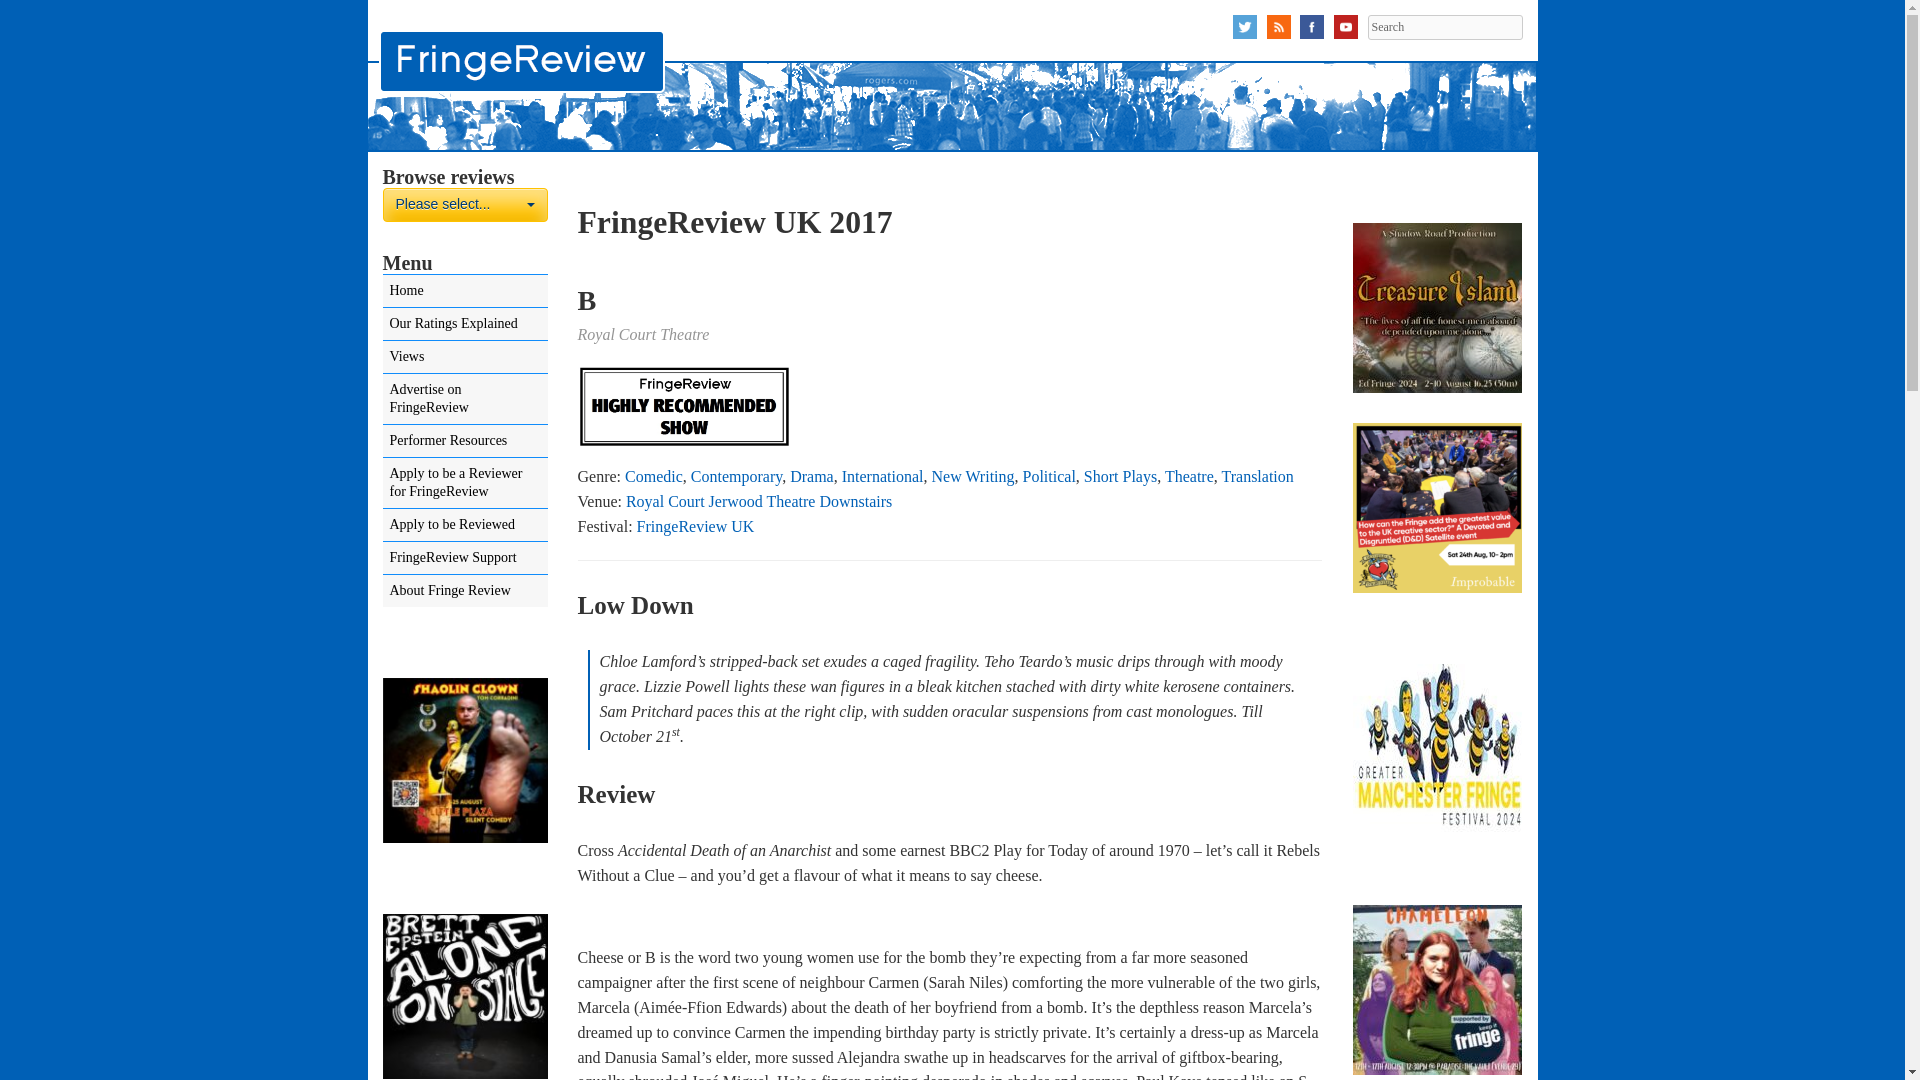 This screenshot has width=1920, height=1080. Describe the element at coordinates (1444, 27) in the screenshot. I see `Search for:` at that location.